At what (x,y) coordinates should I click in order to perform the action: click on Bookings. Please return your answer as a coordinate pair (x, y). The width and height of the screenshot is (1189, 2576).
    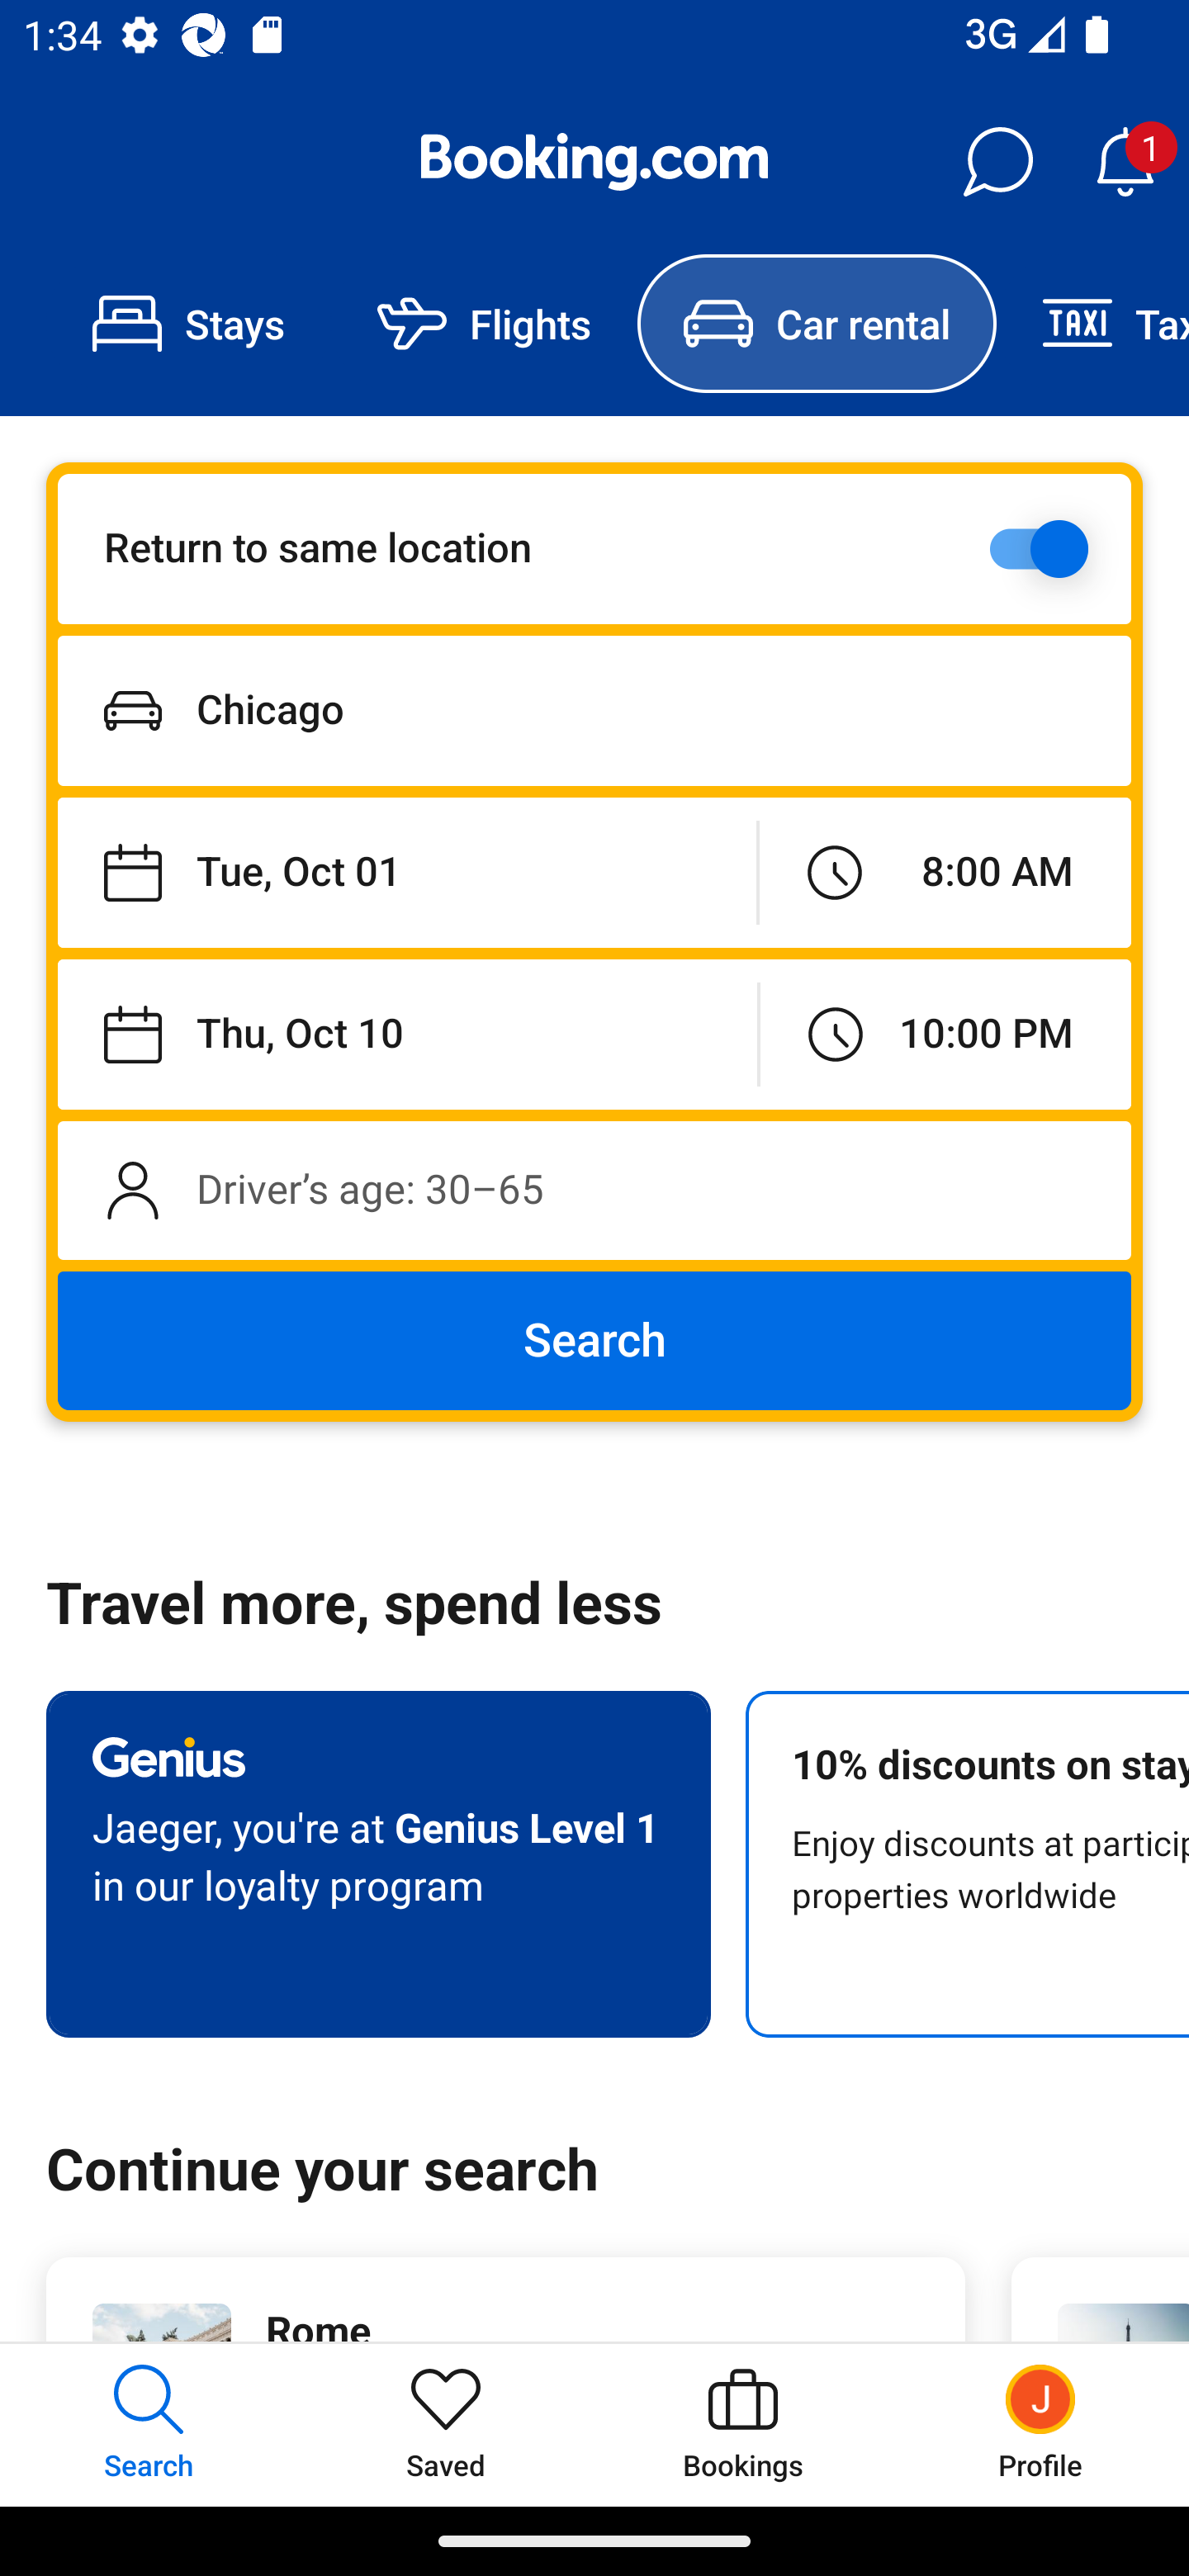
    Looking at the image, I should click on (743, 2424).